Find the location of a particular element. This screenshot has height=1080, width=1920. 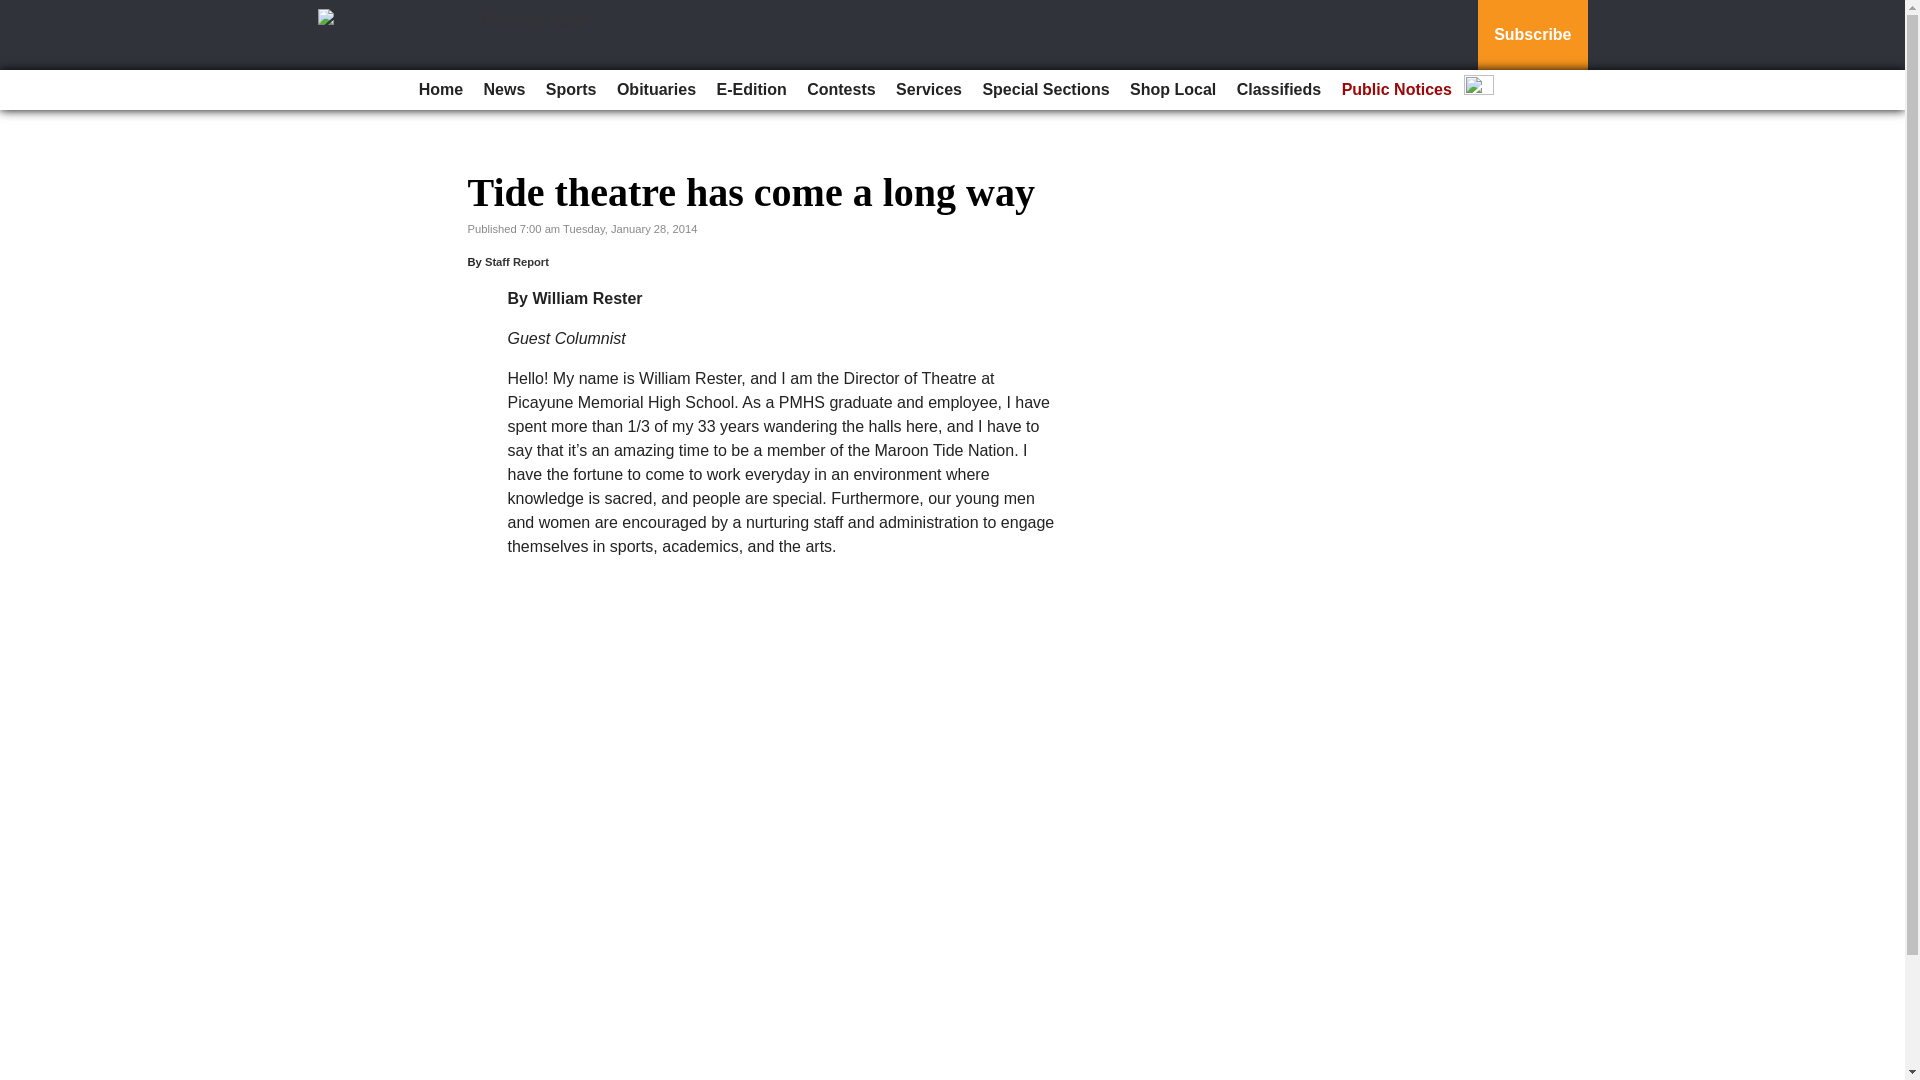

News is located at coordinates (504, 90).